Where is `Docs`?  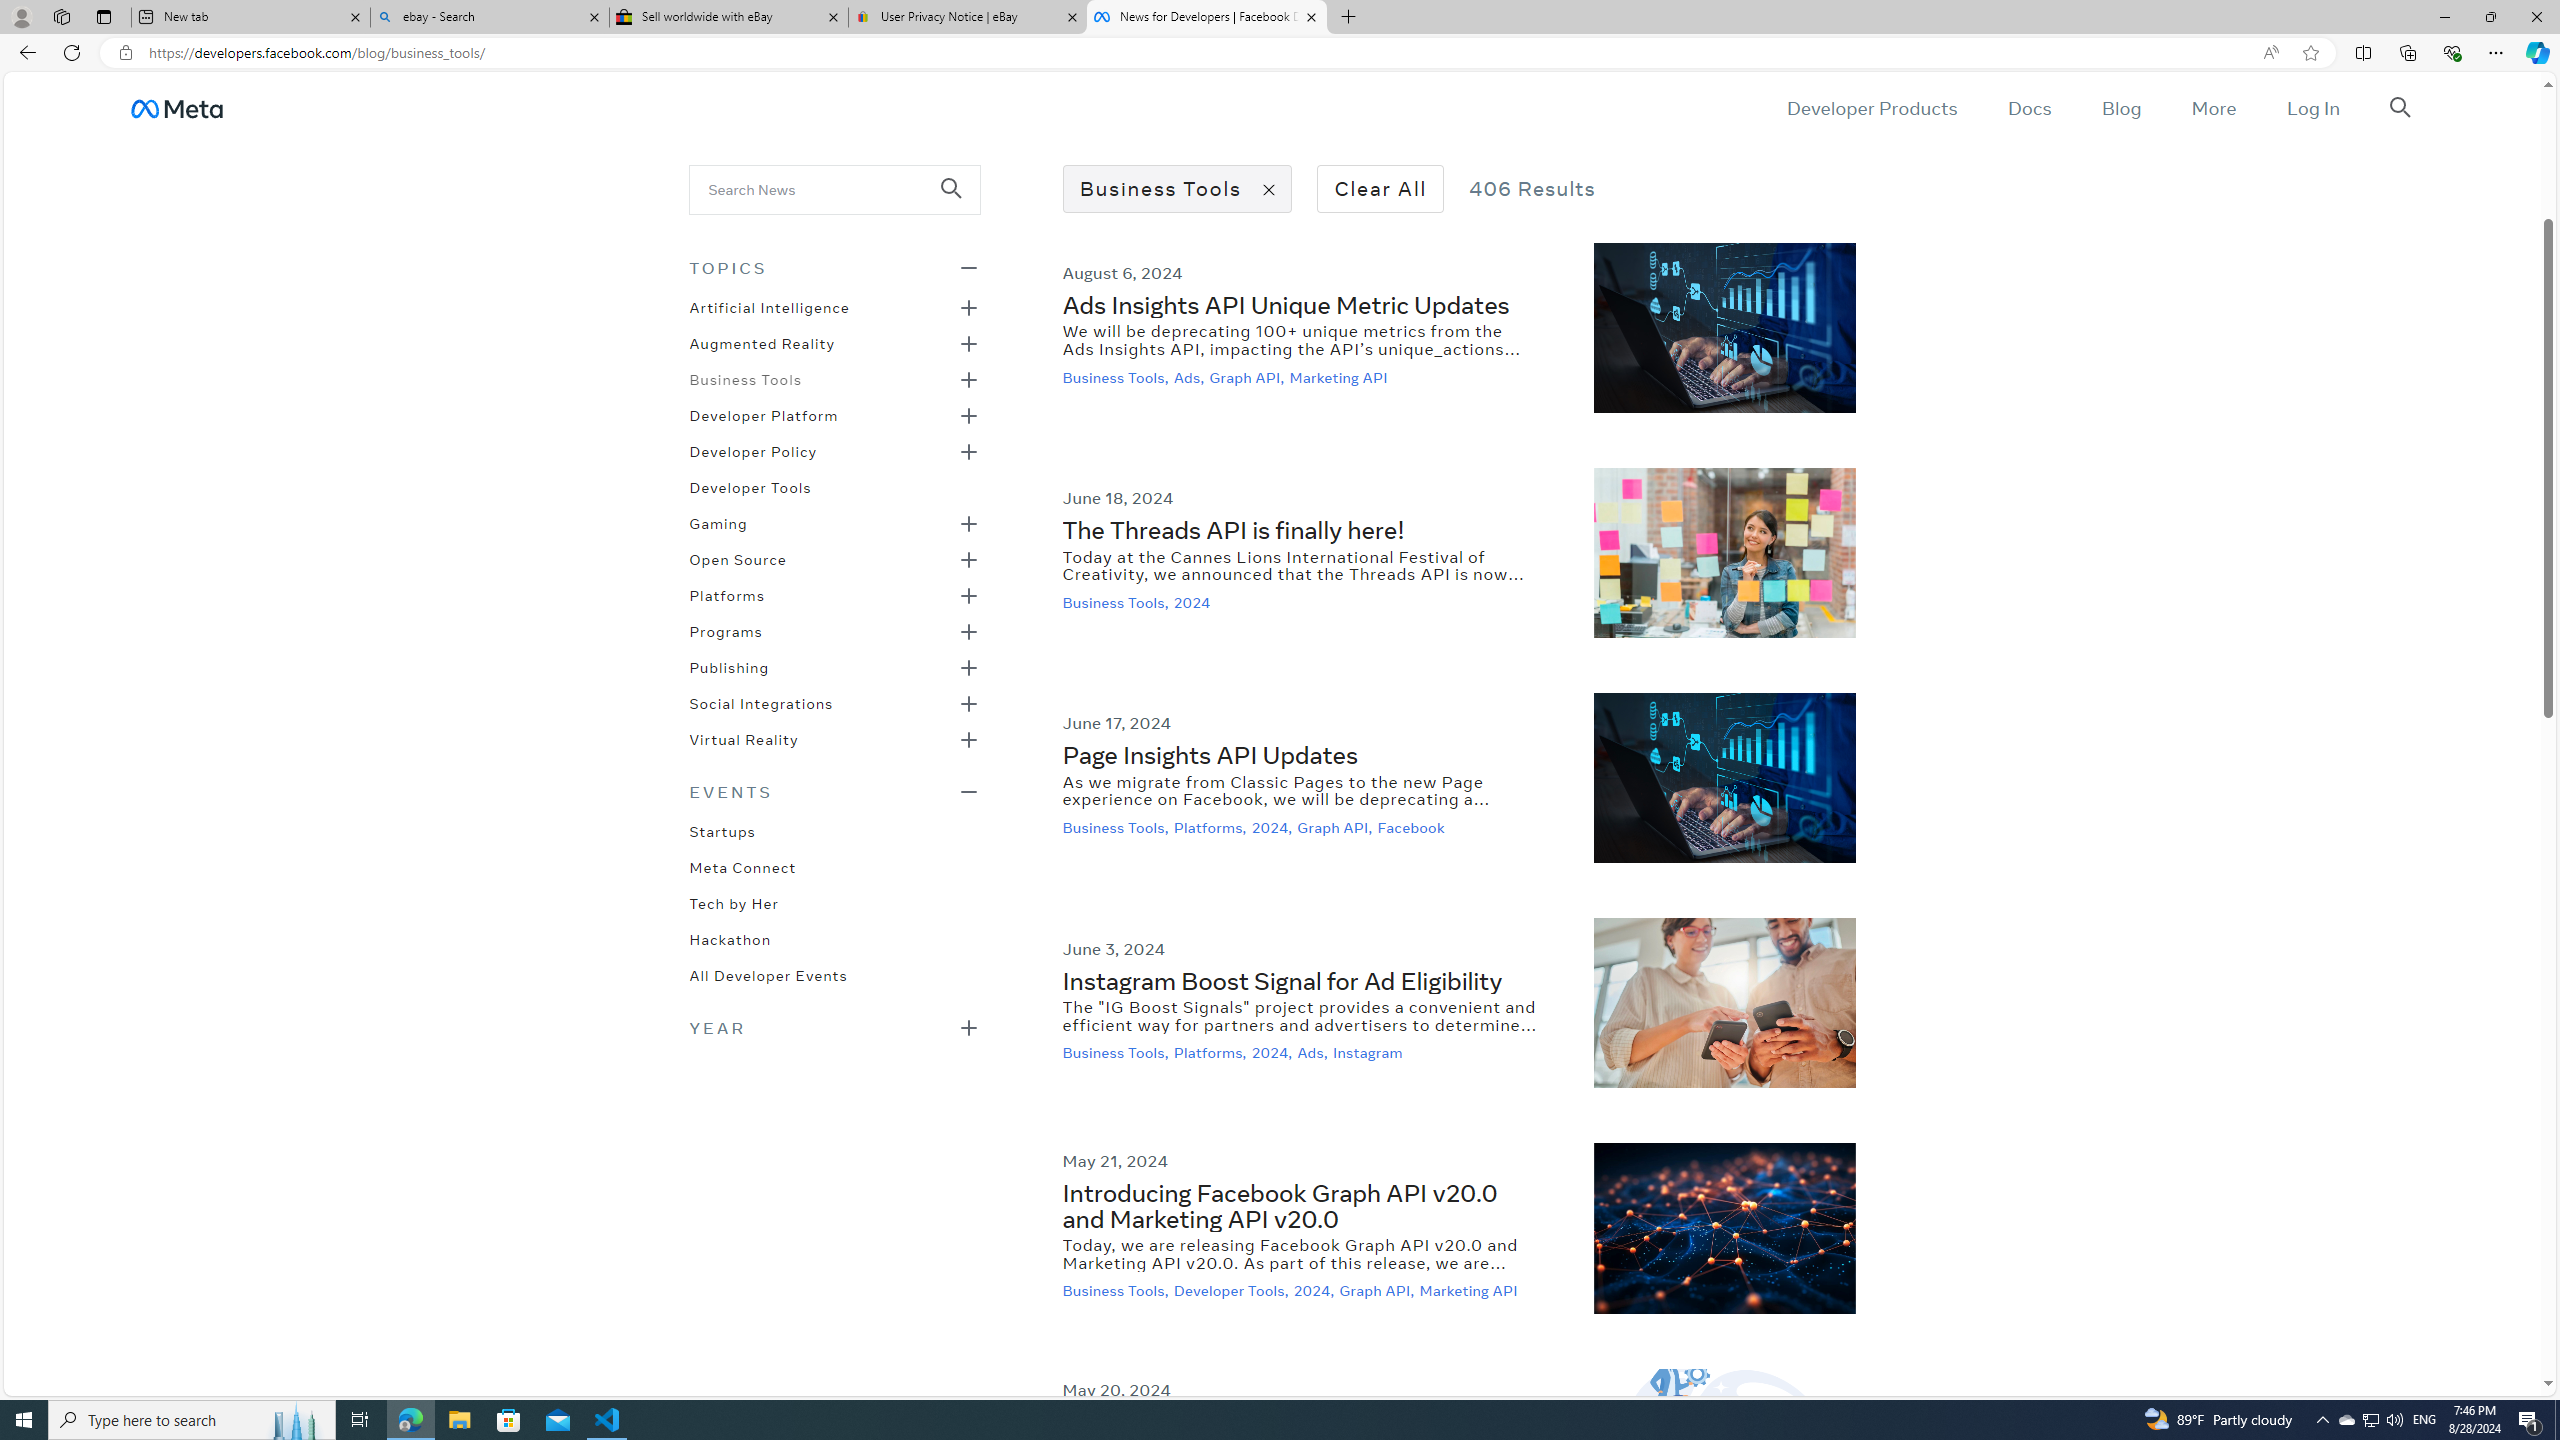
Docs is located at coordinates (2028, 108).